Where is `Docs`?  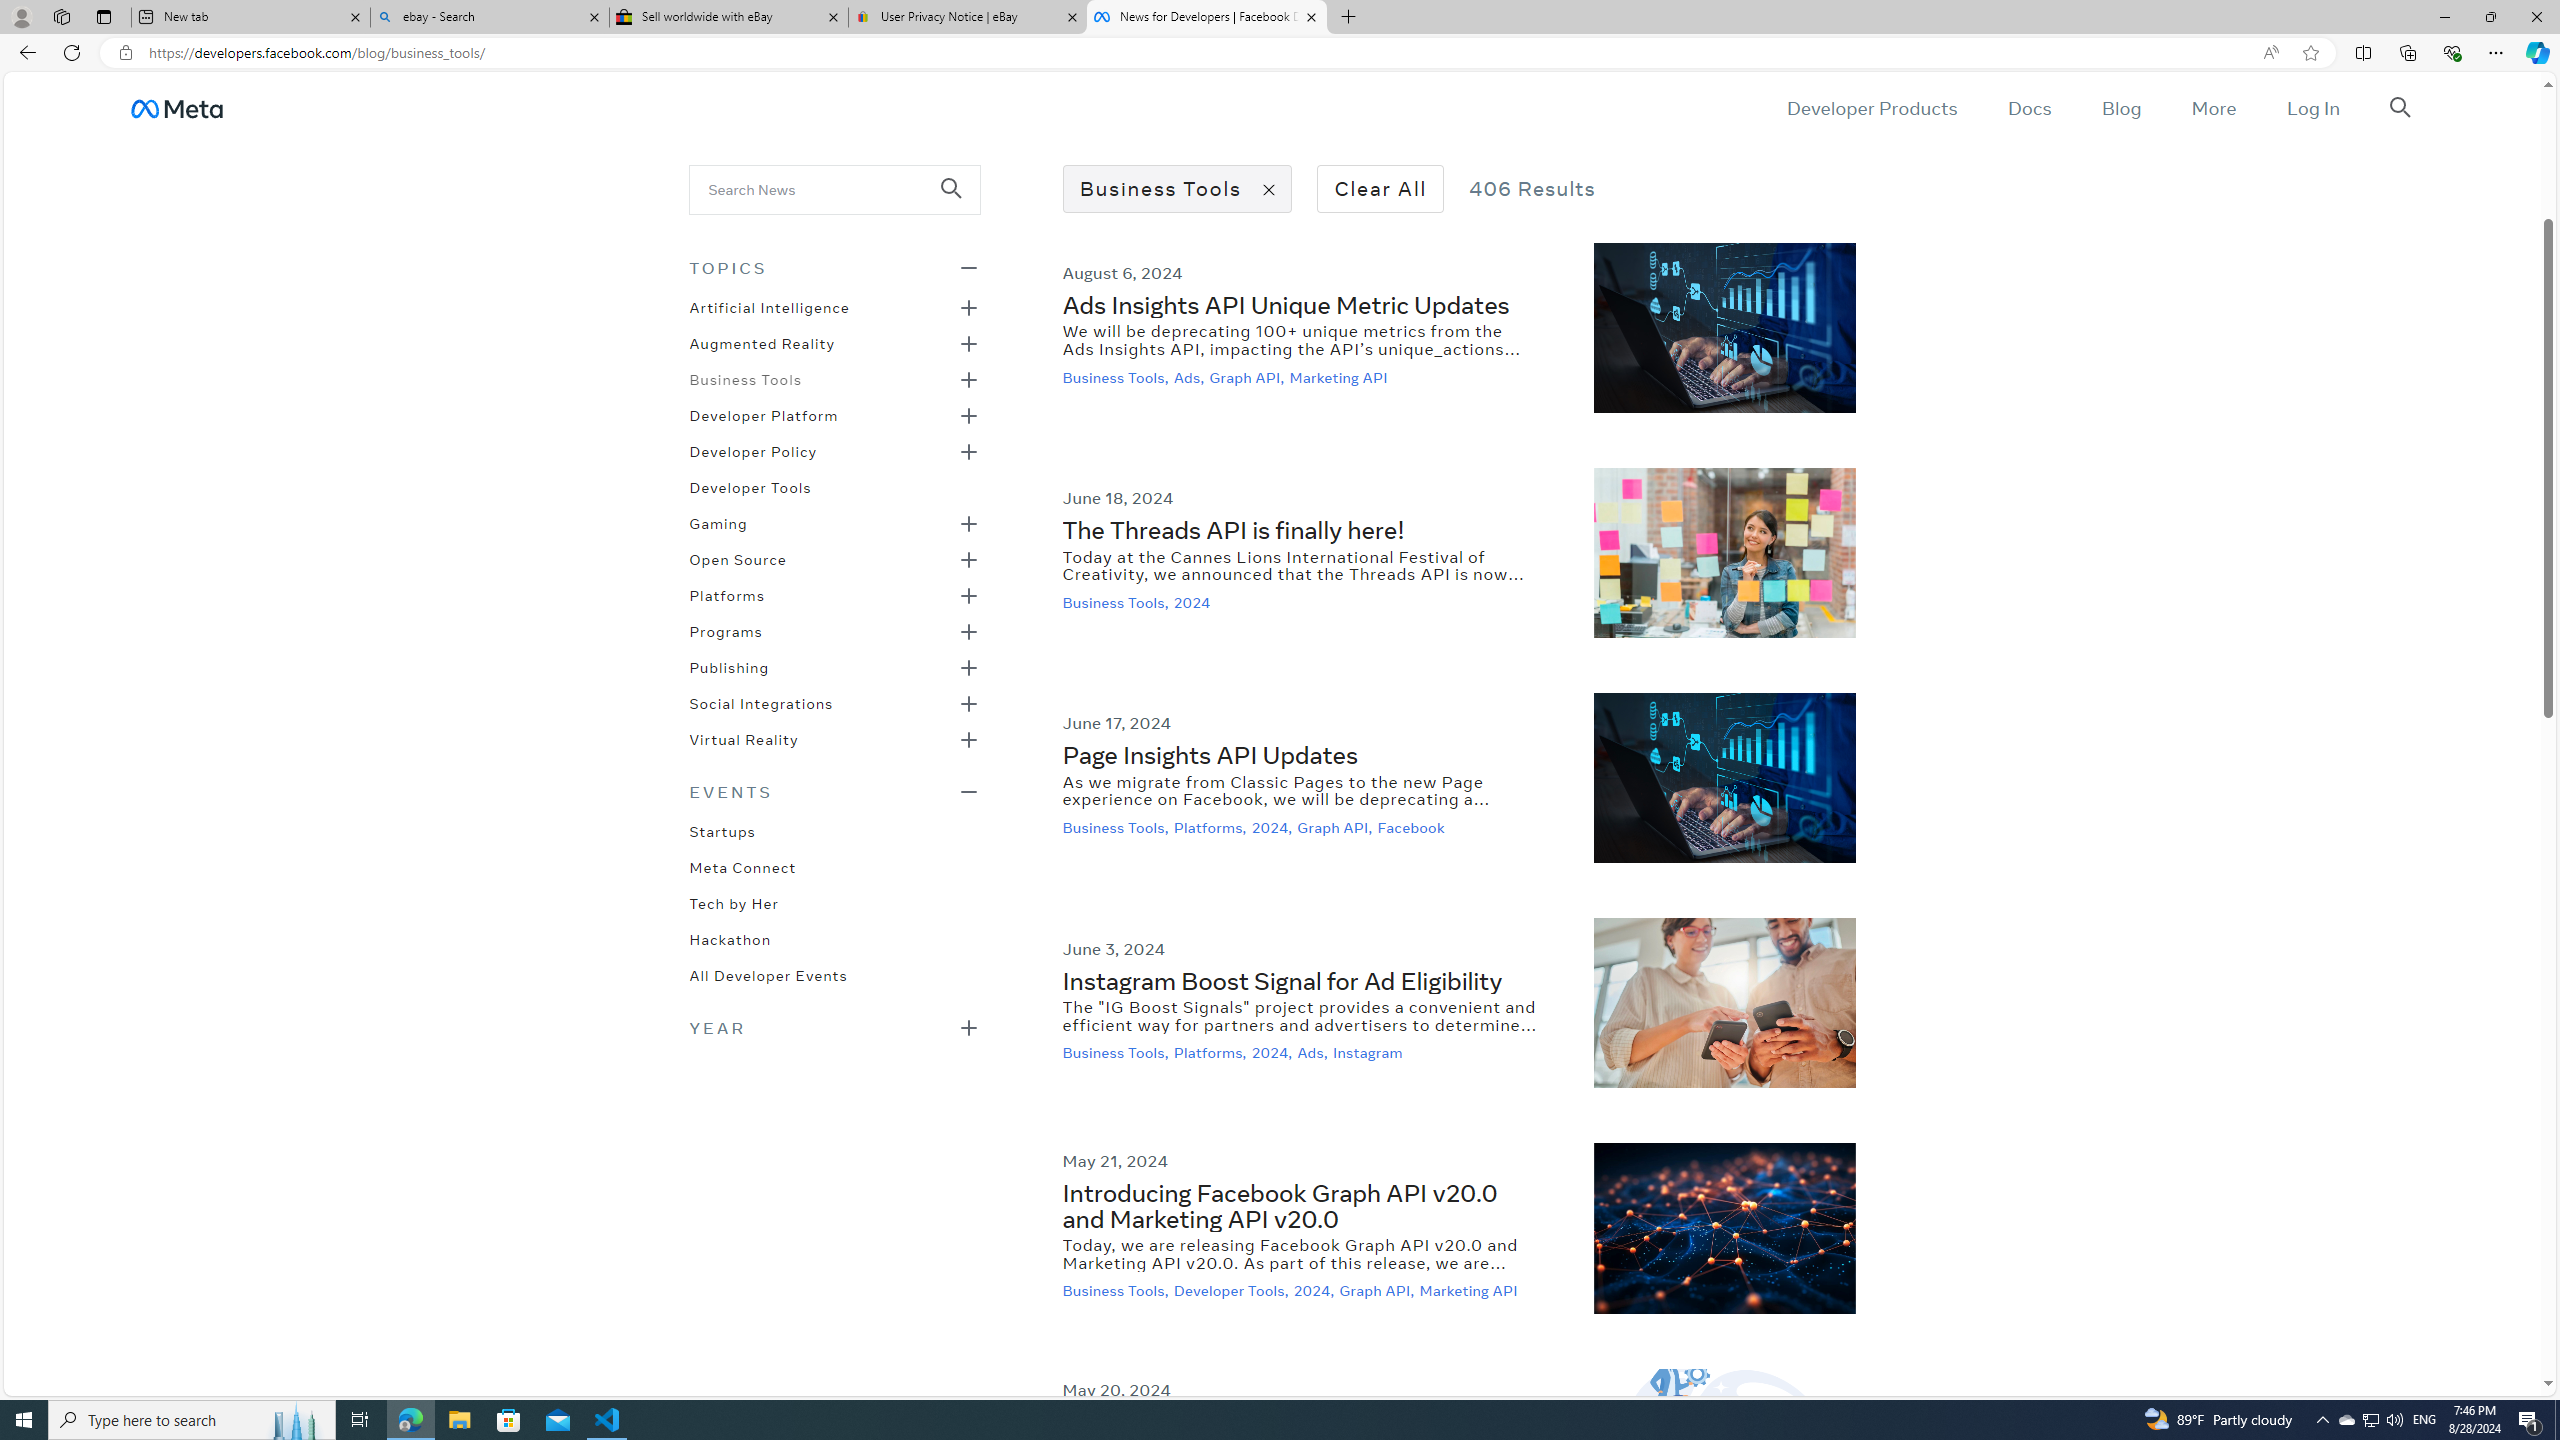
Docs is located at coordinates (2028, 108).